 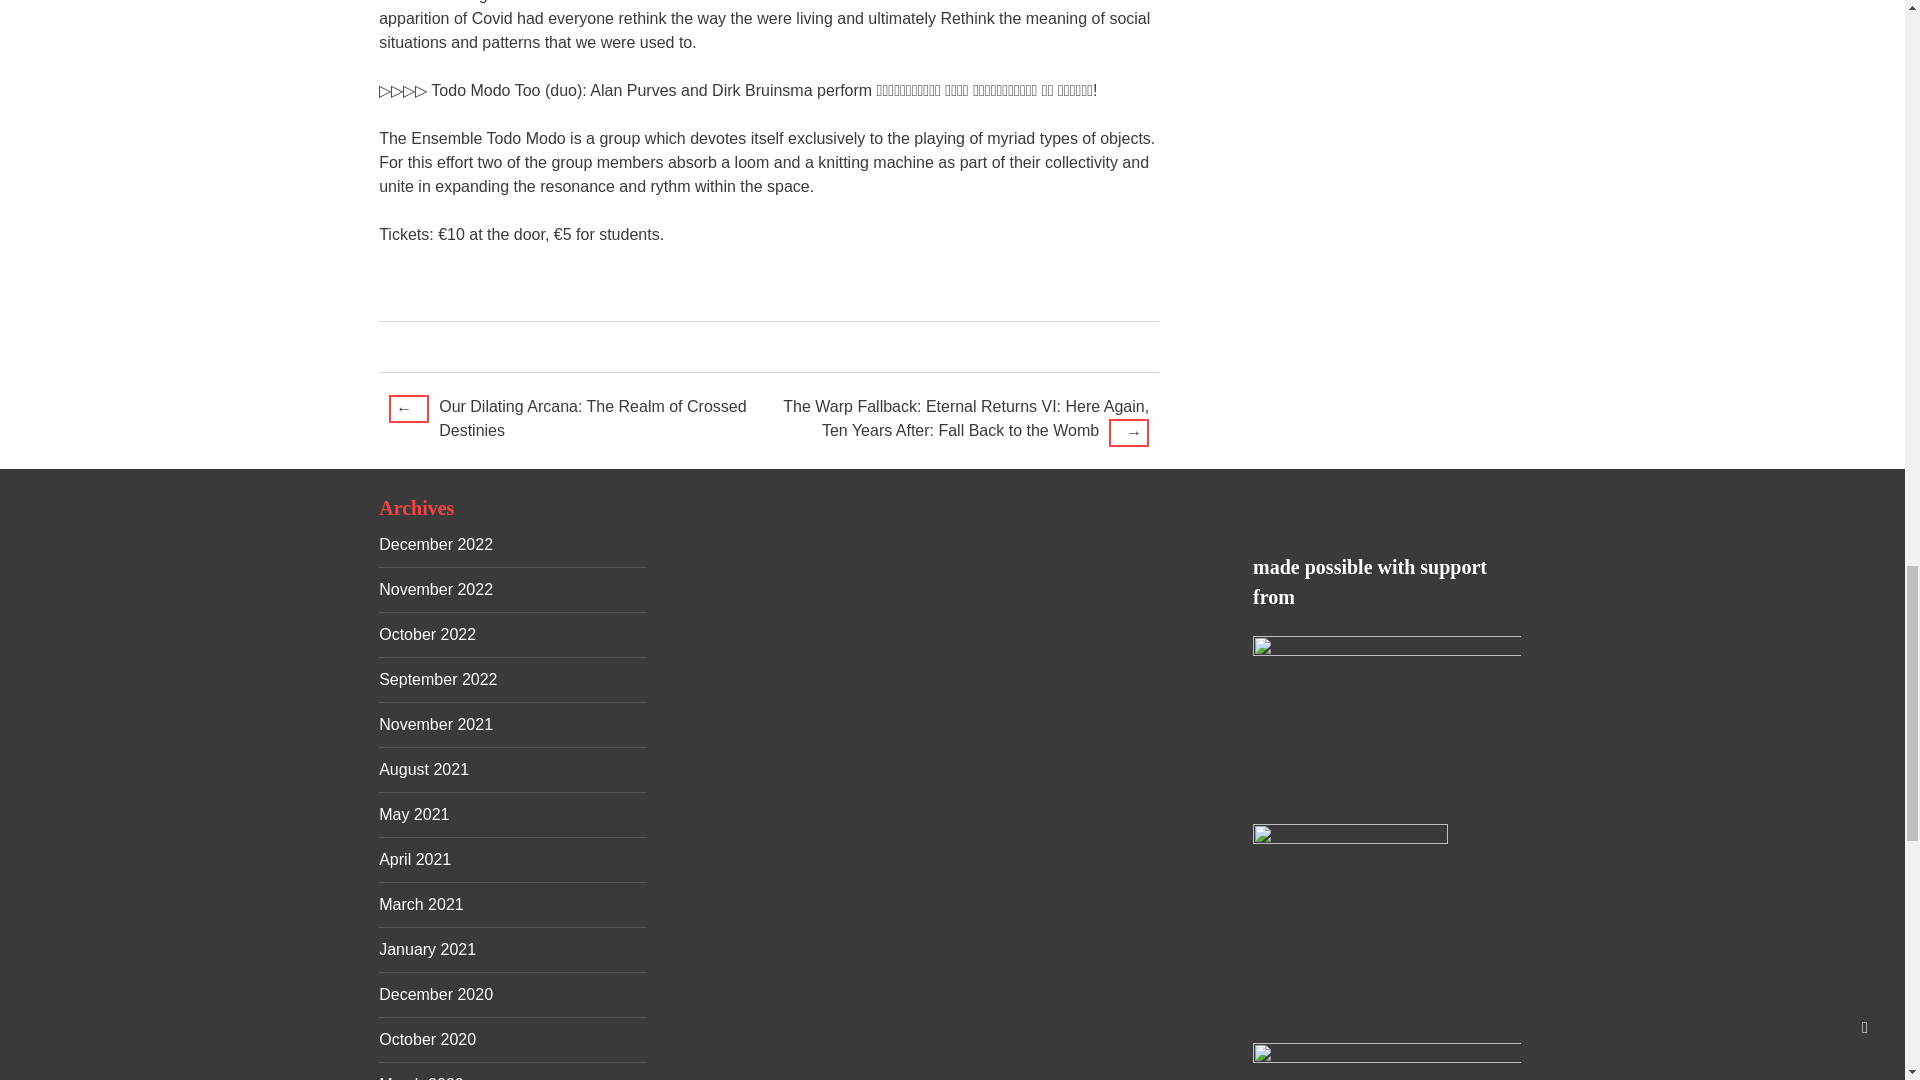 What do you see at coordinates (436, 994) in the screenshot?
I see `December 2020` at bounding box center [436, 994].